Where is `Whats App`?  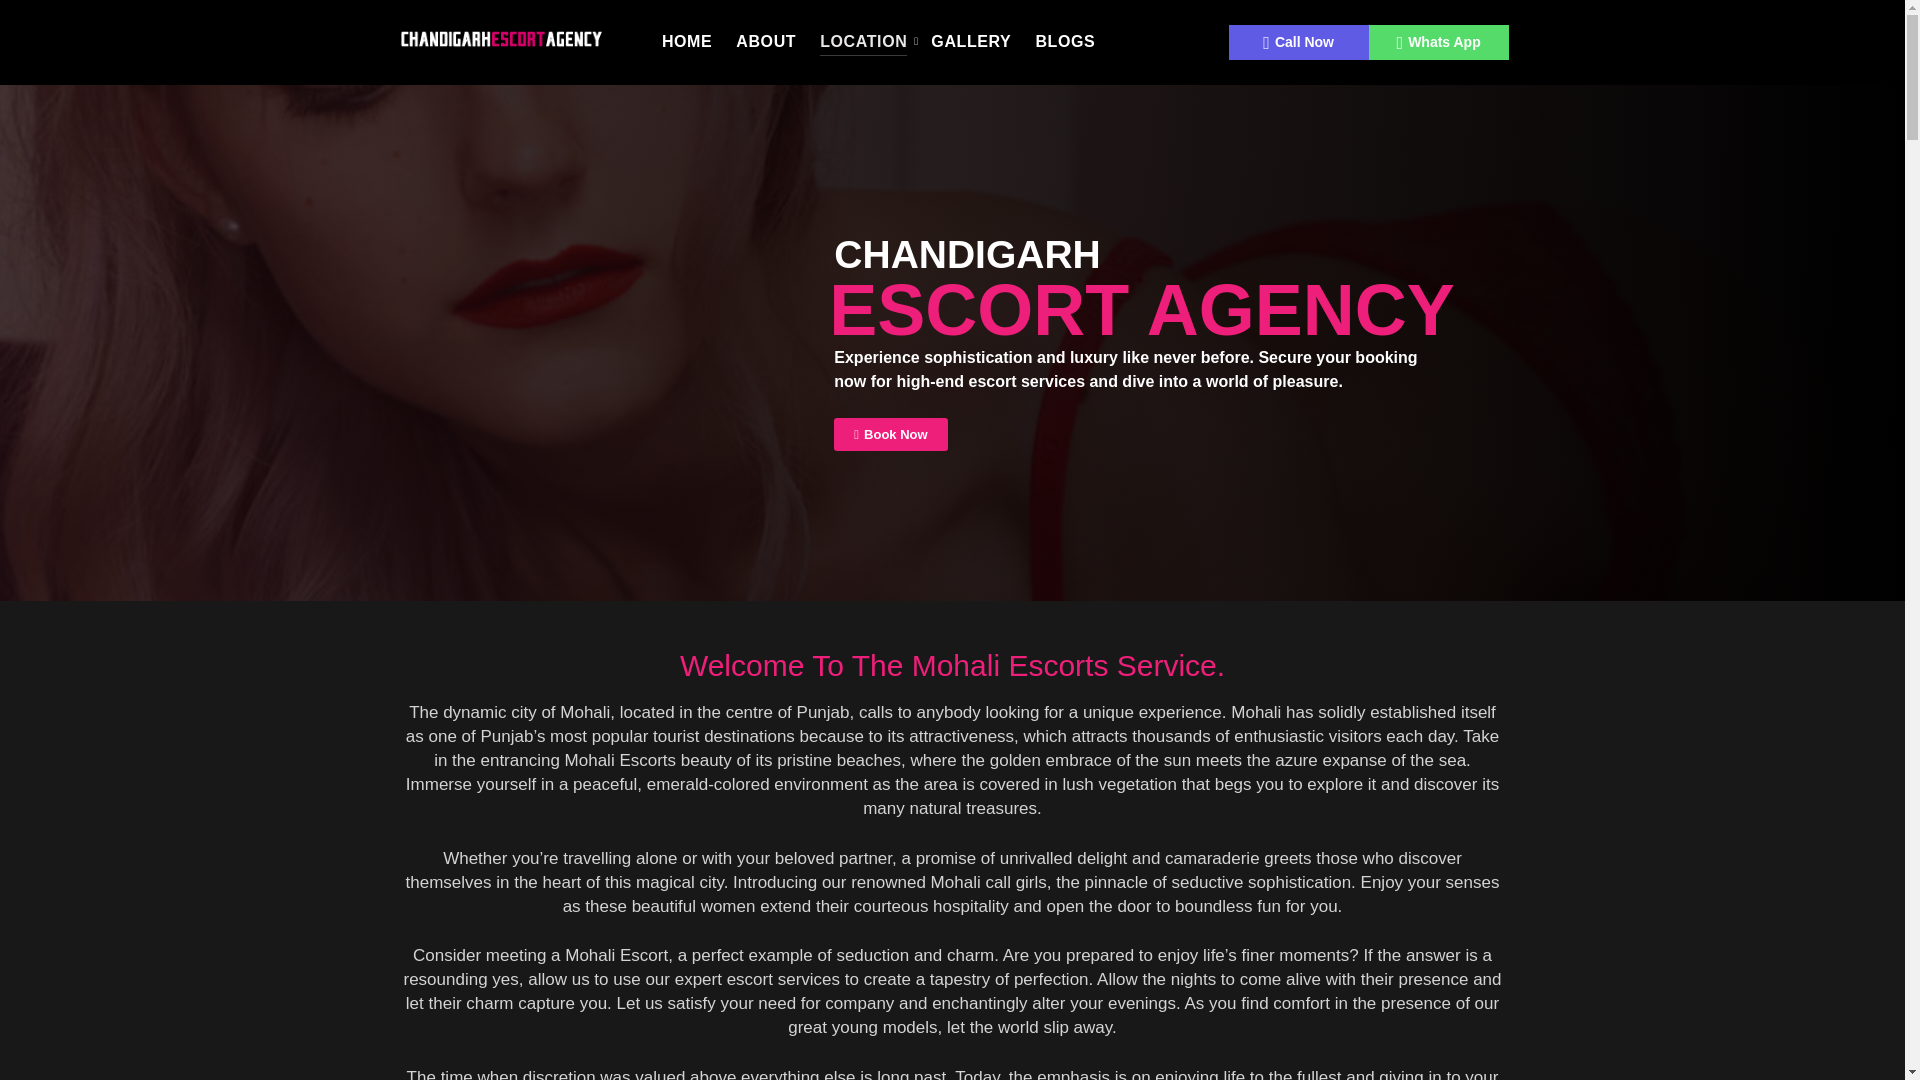 Whats App is located at coordinates (1438, 42).